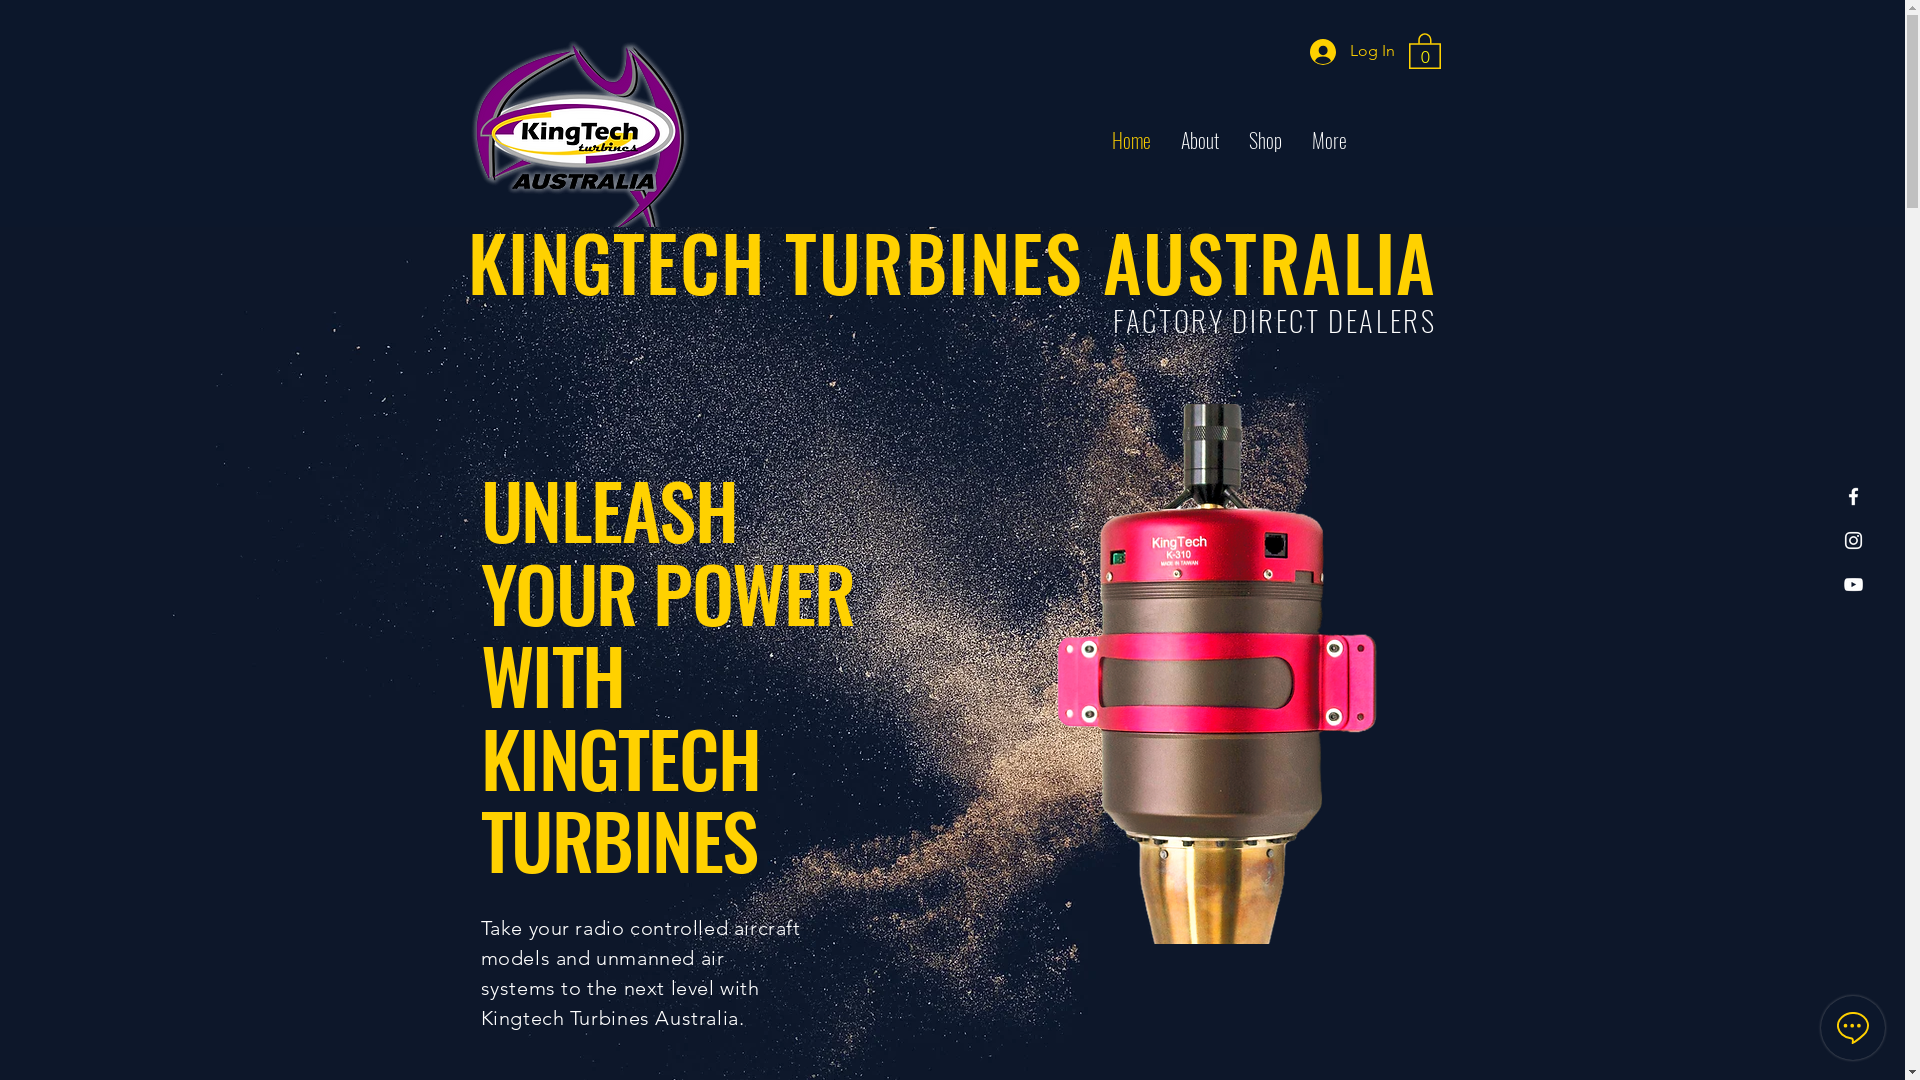 The image size is (1920, 1080). Describe the element at coordinates (1200, 140) in the screenshot. I see `About` at that location.